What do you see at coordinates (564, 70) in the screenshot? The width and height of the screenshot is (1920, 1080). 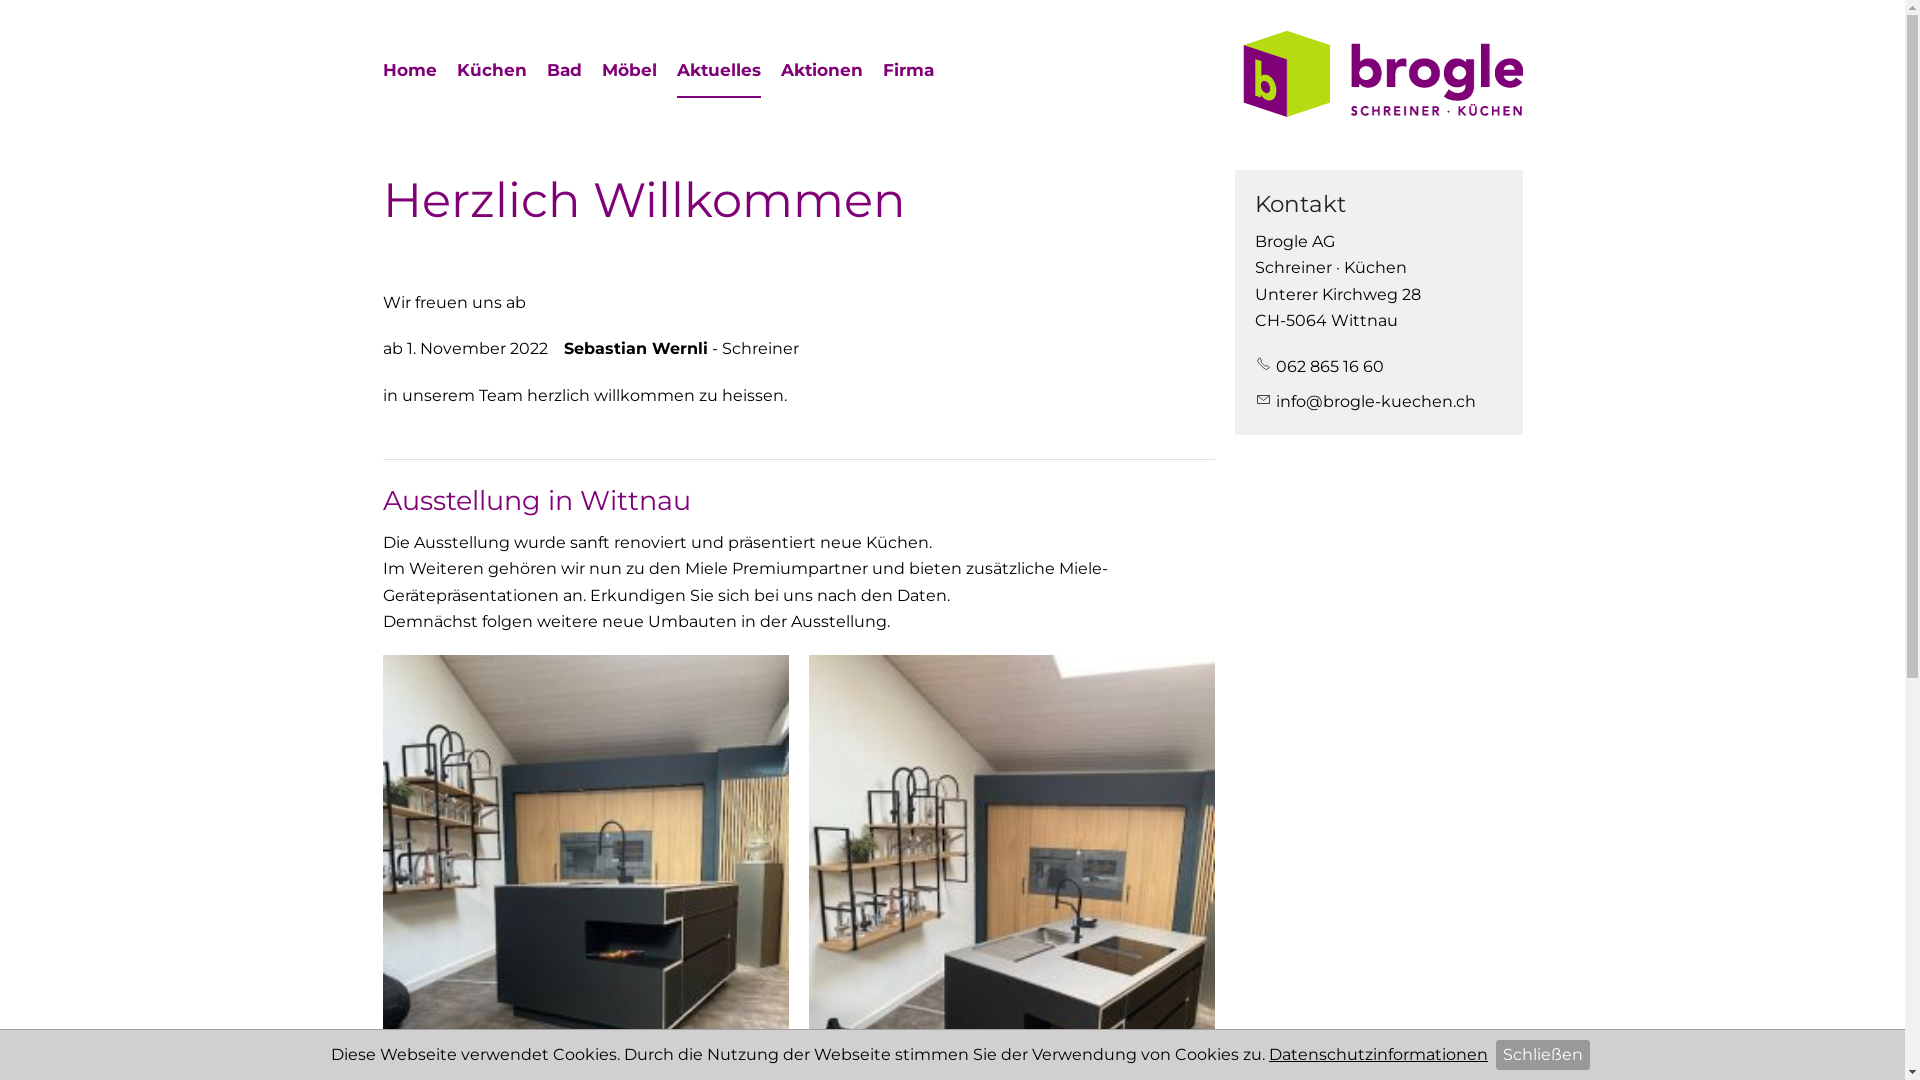 I see `Bad` at bounding box center [564, 70].